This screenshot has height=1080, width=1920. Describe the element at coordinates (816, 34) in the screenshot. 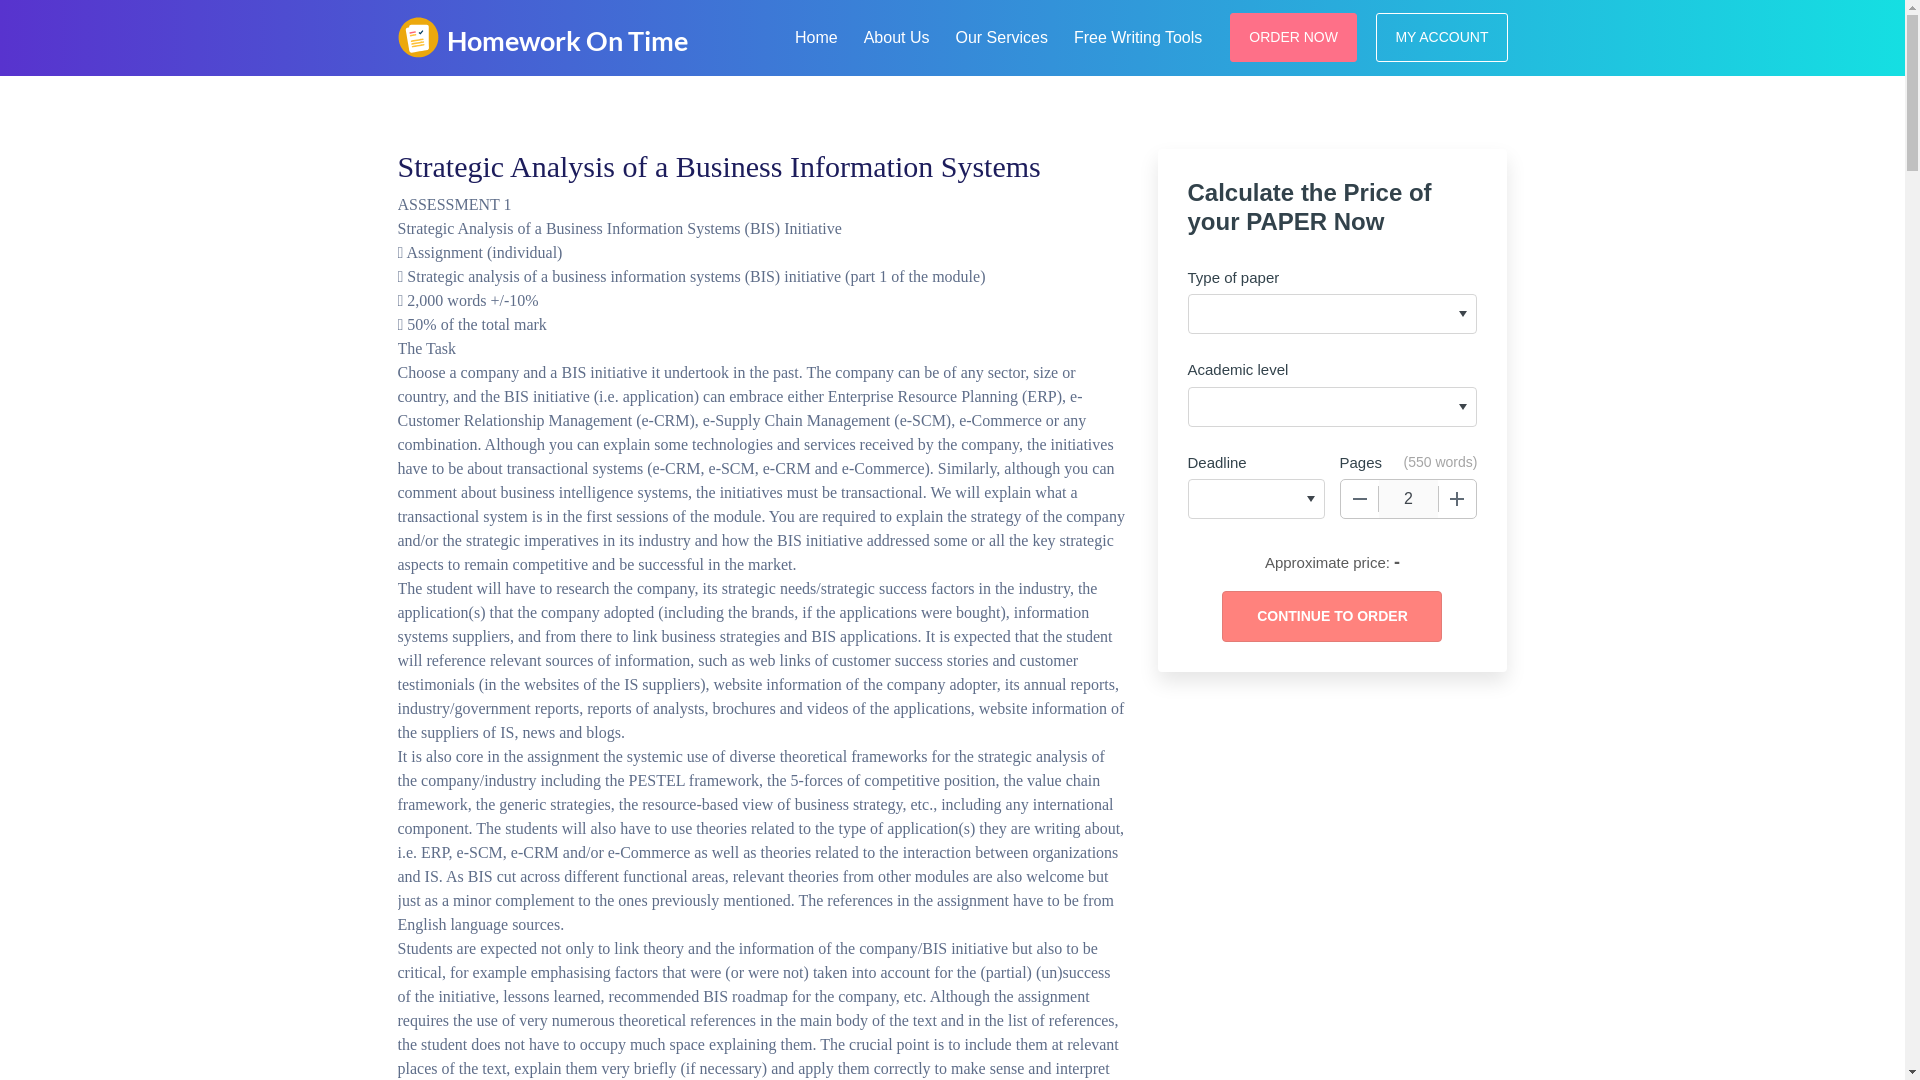

I see `Home` at that location.